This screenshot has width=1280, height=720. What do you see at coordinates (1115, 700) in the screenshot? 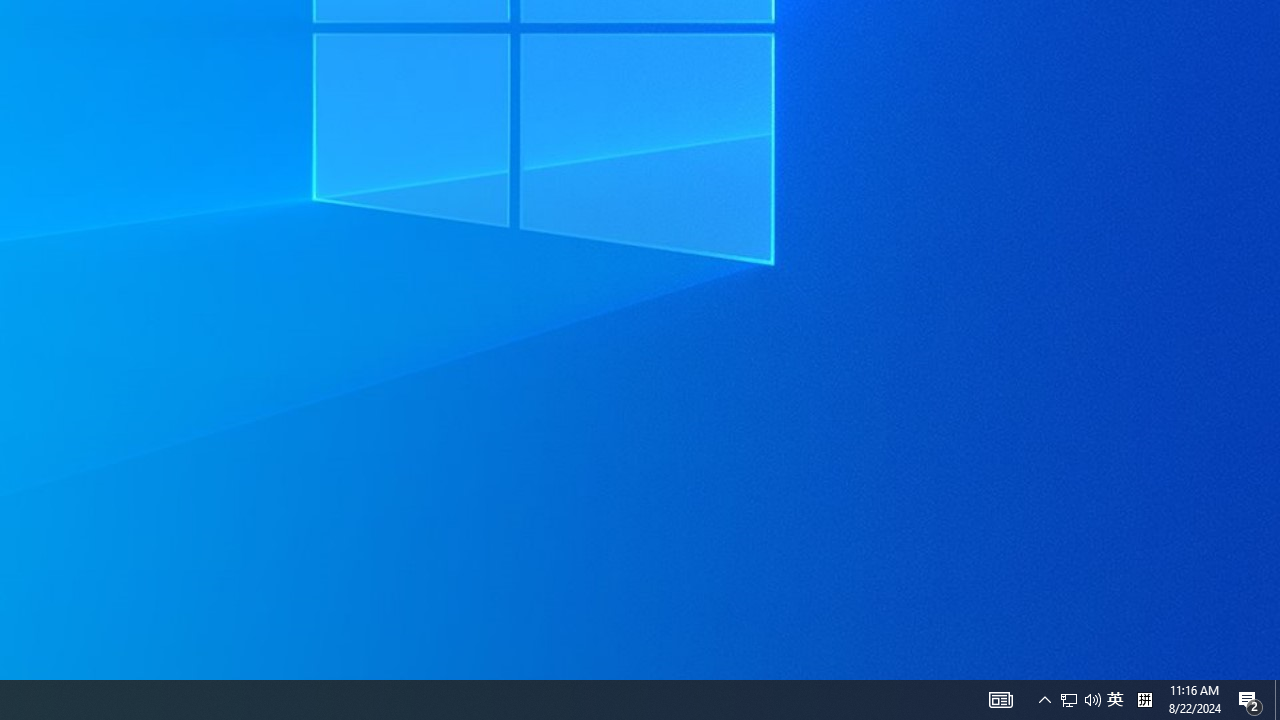
I see `Notification Chevron` at bounding box center [1115, 700].